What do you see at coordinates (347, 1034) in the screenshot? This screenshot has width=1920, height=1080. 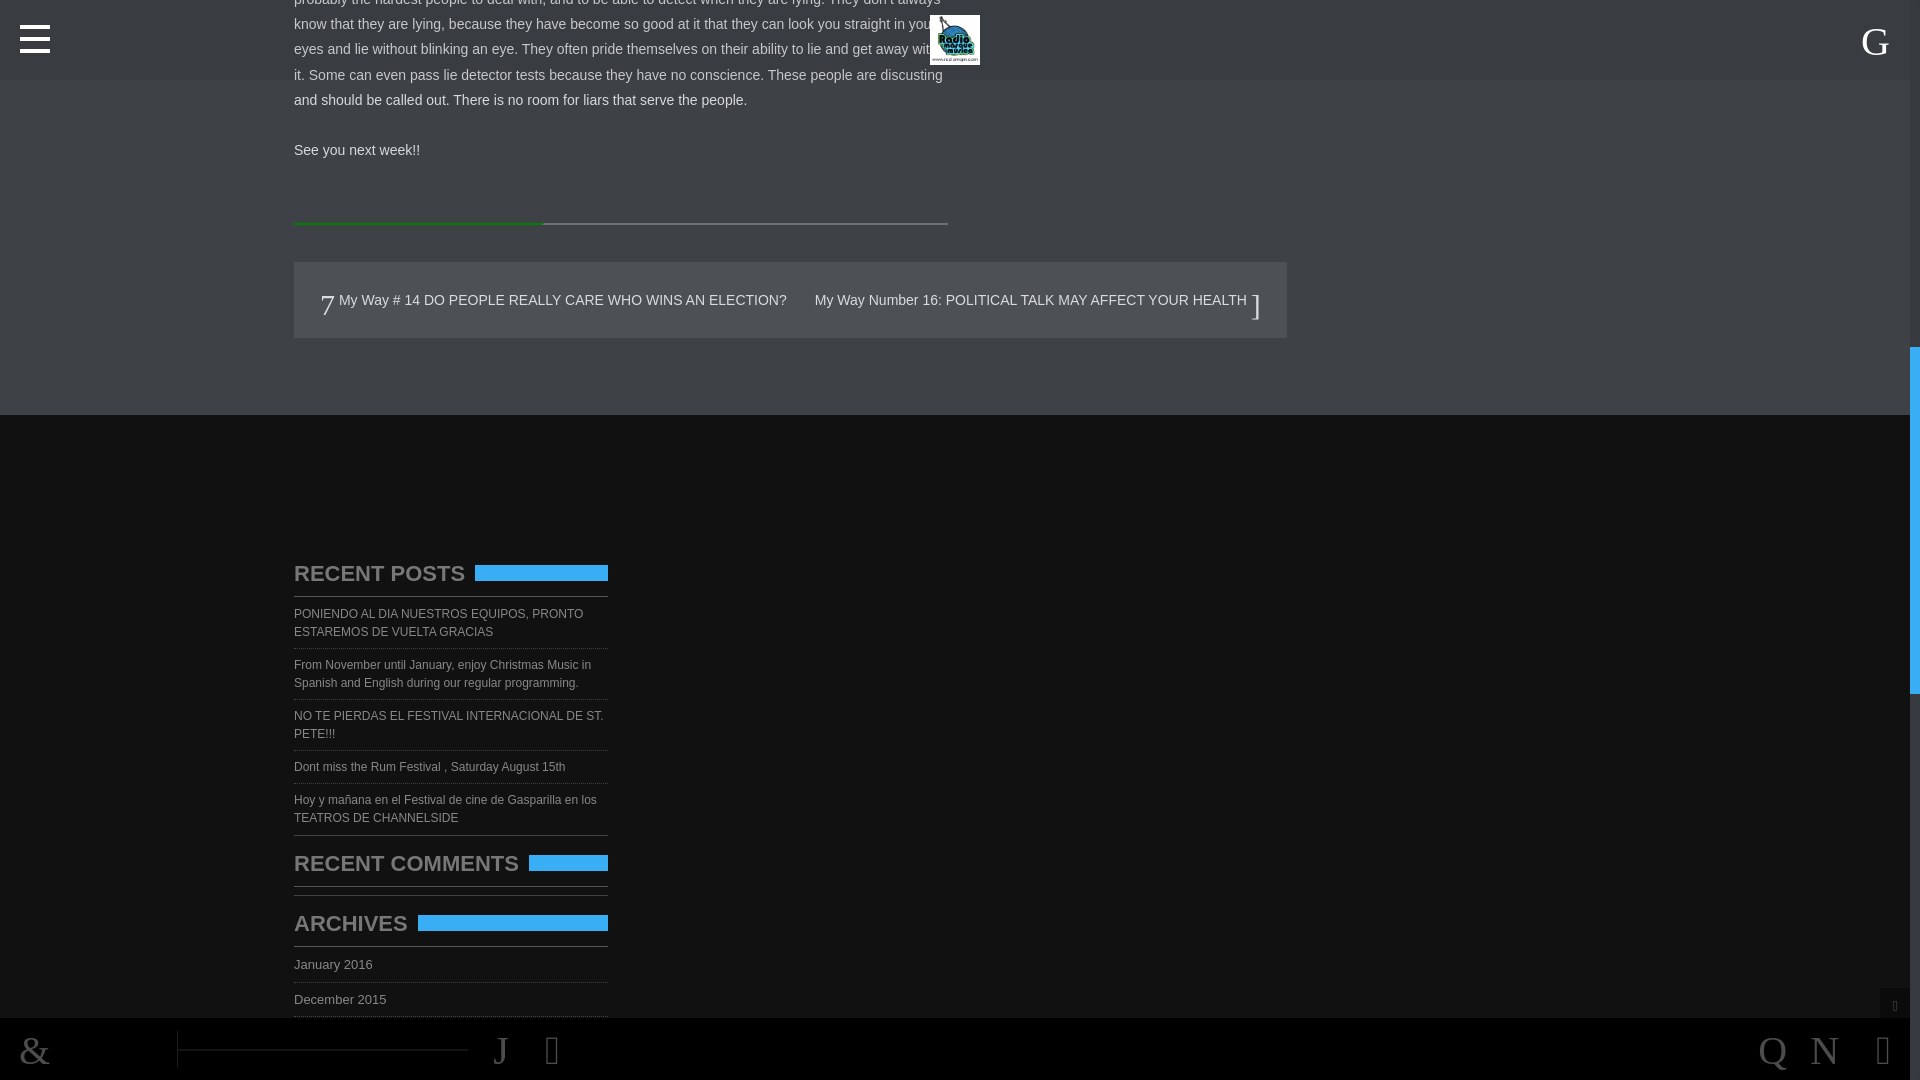 I see `September 2015` at bounding box center [347, 1034].